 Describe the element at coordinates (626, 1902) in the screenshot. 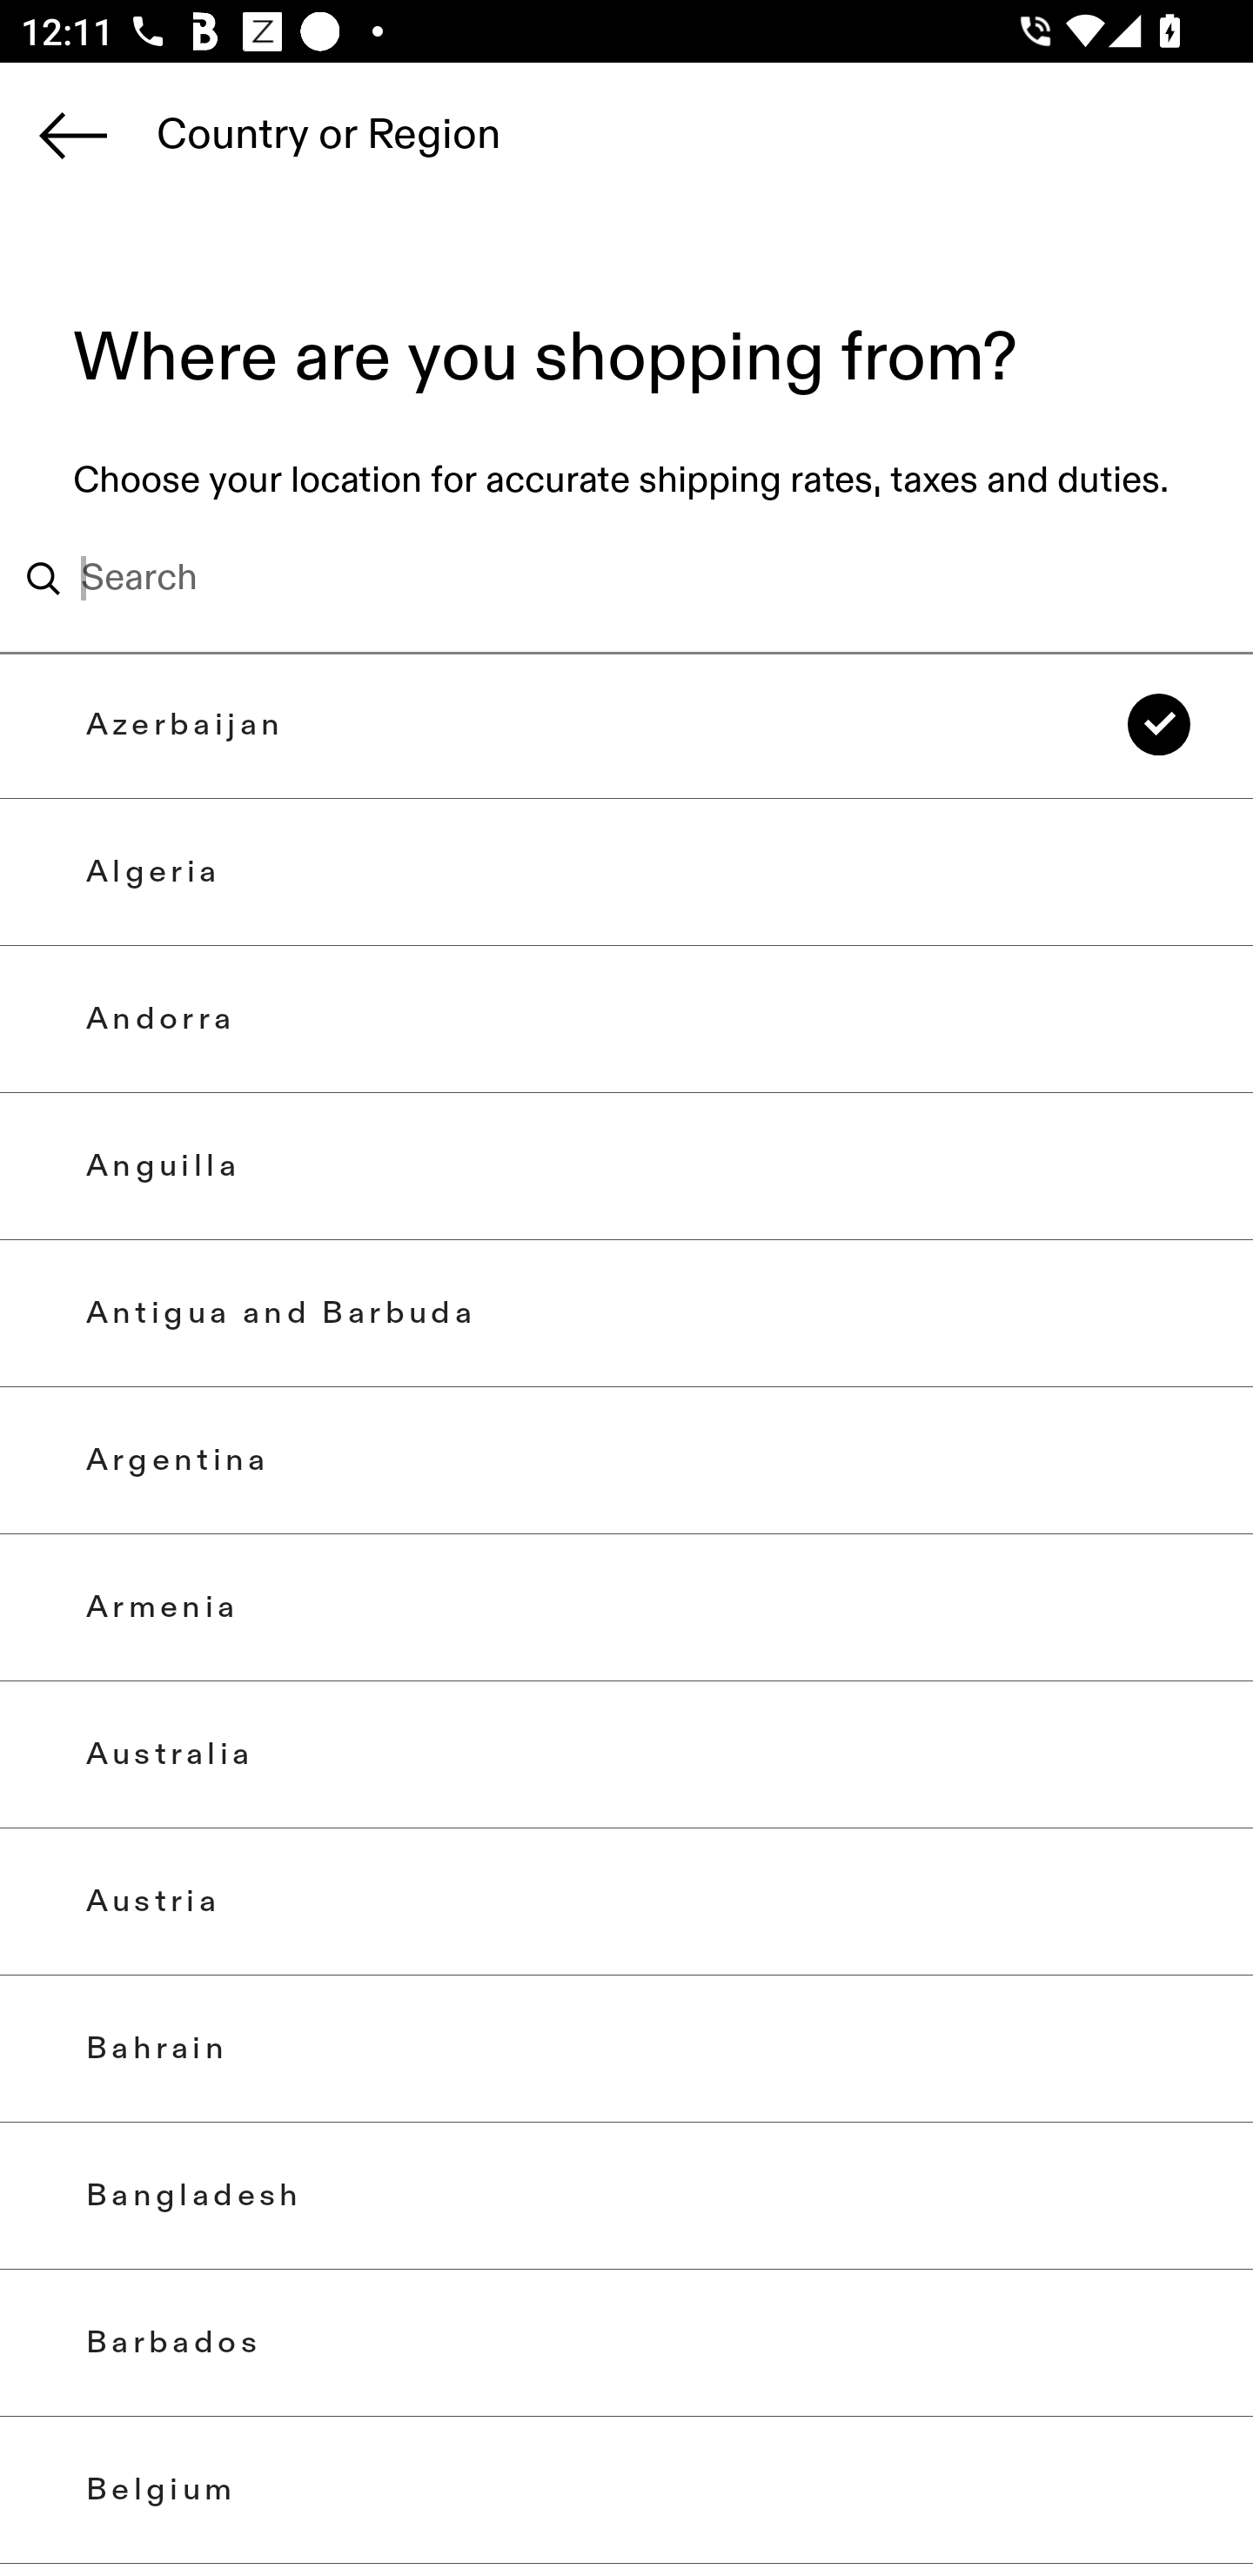

I see `Austria` at that location.